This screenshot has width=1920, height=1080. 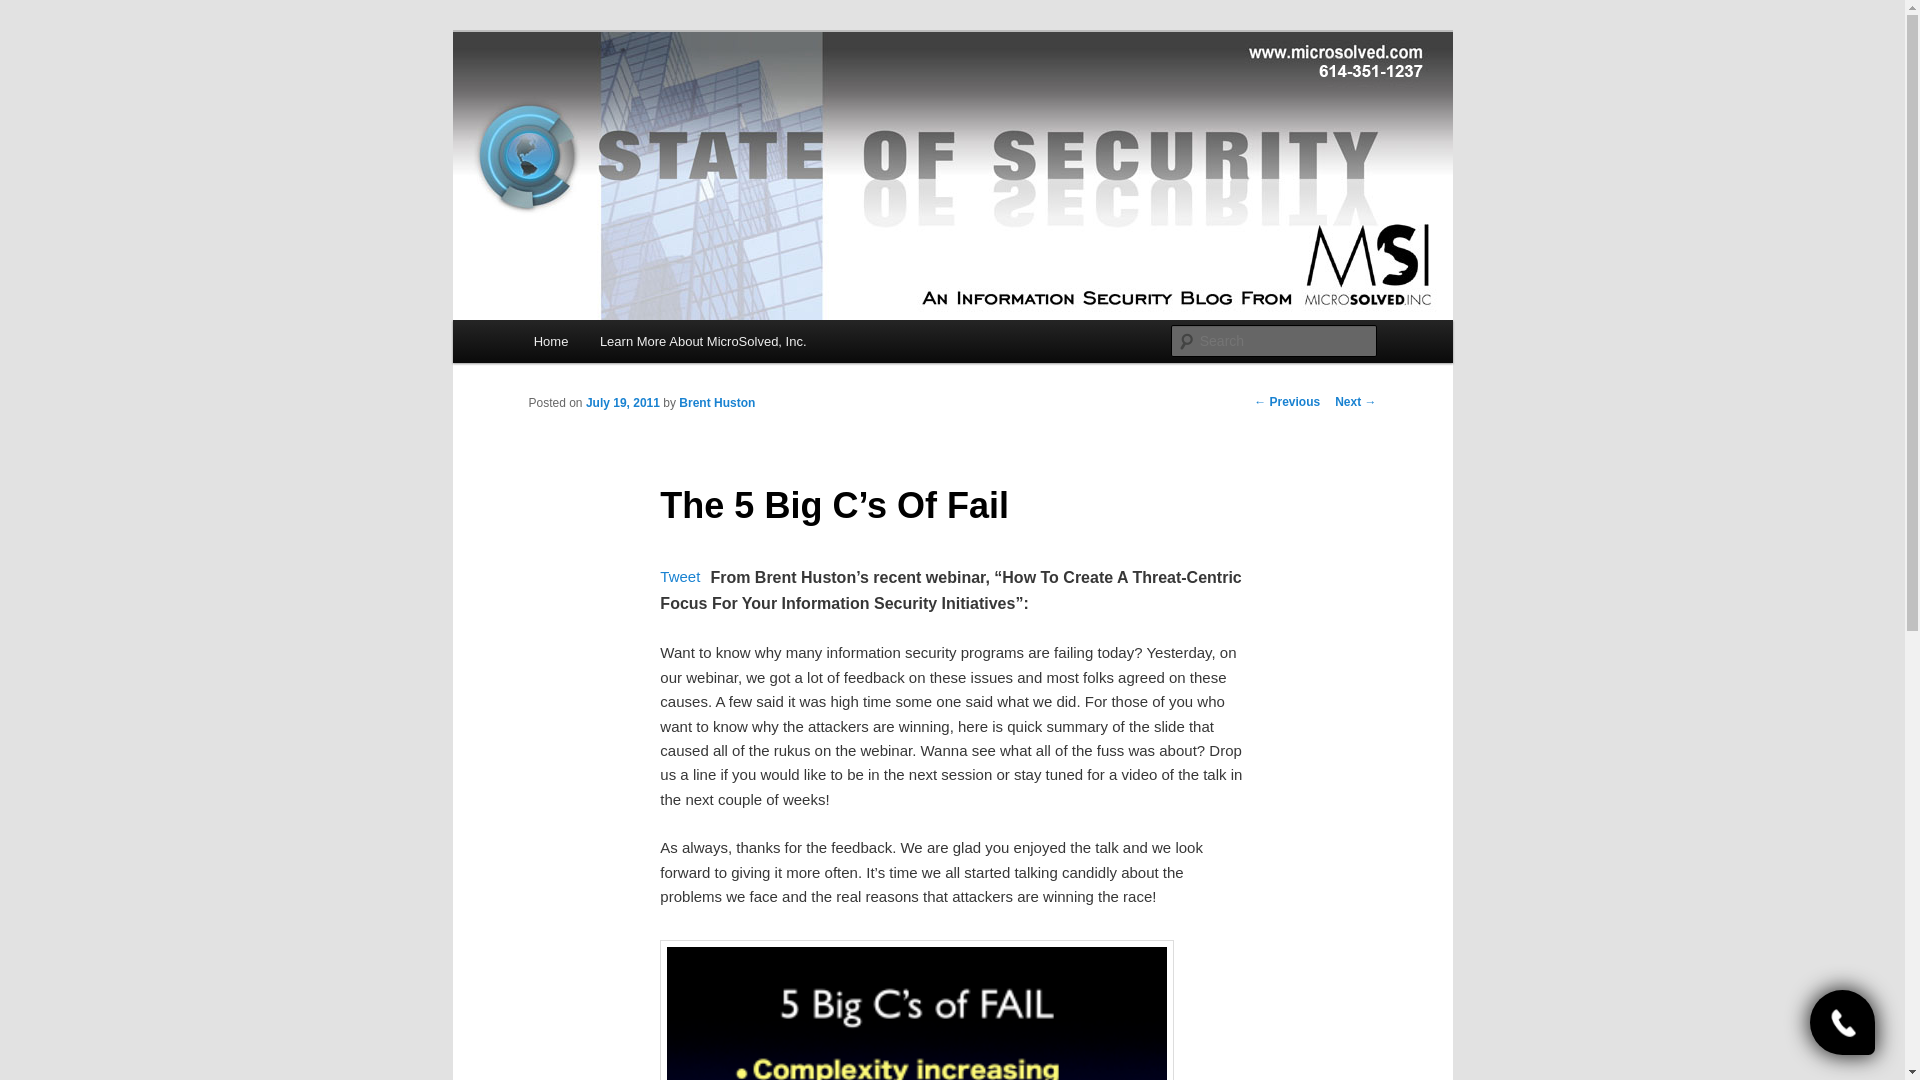 I want to click on MSI :: State of Security, so click(x=691, y=104).